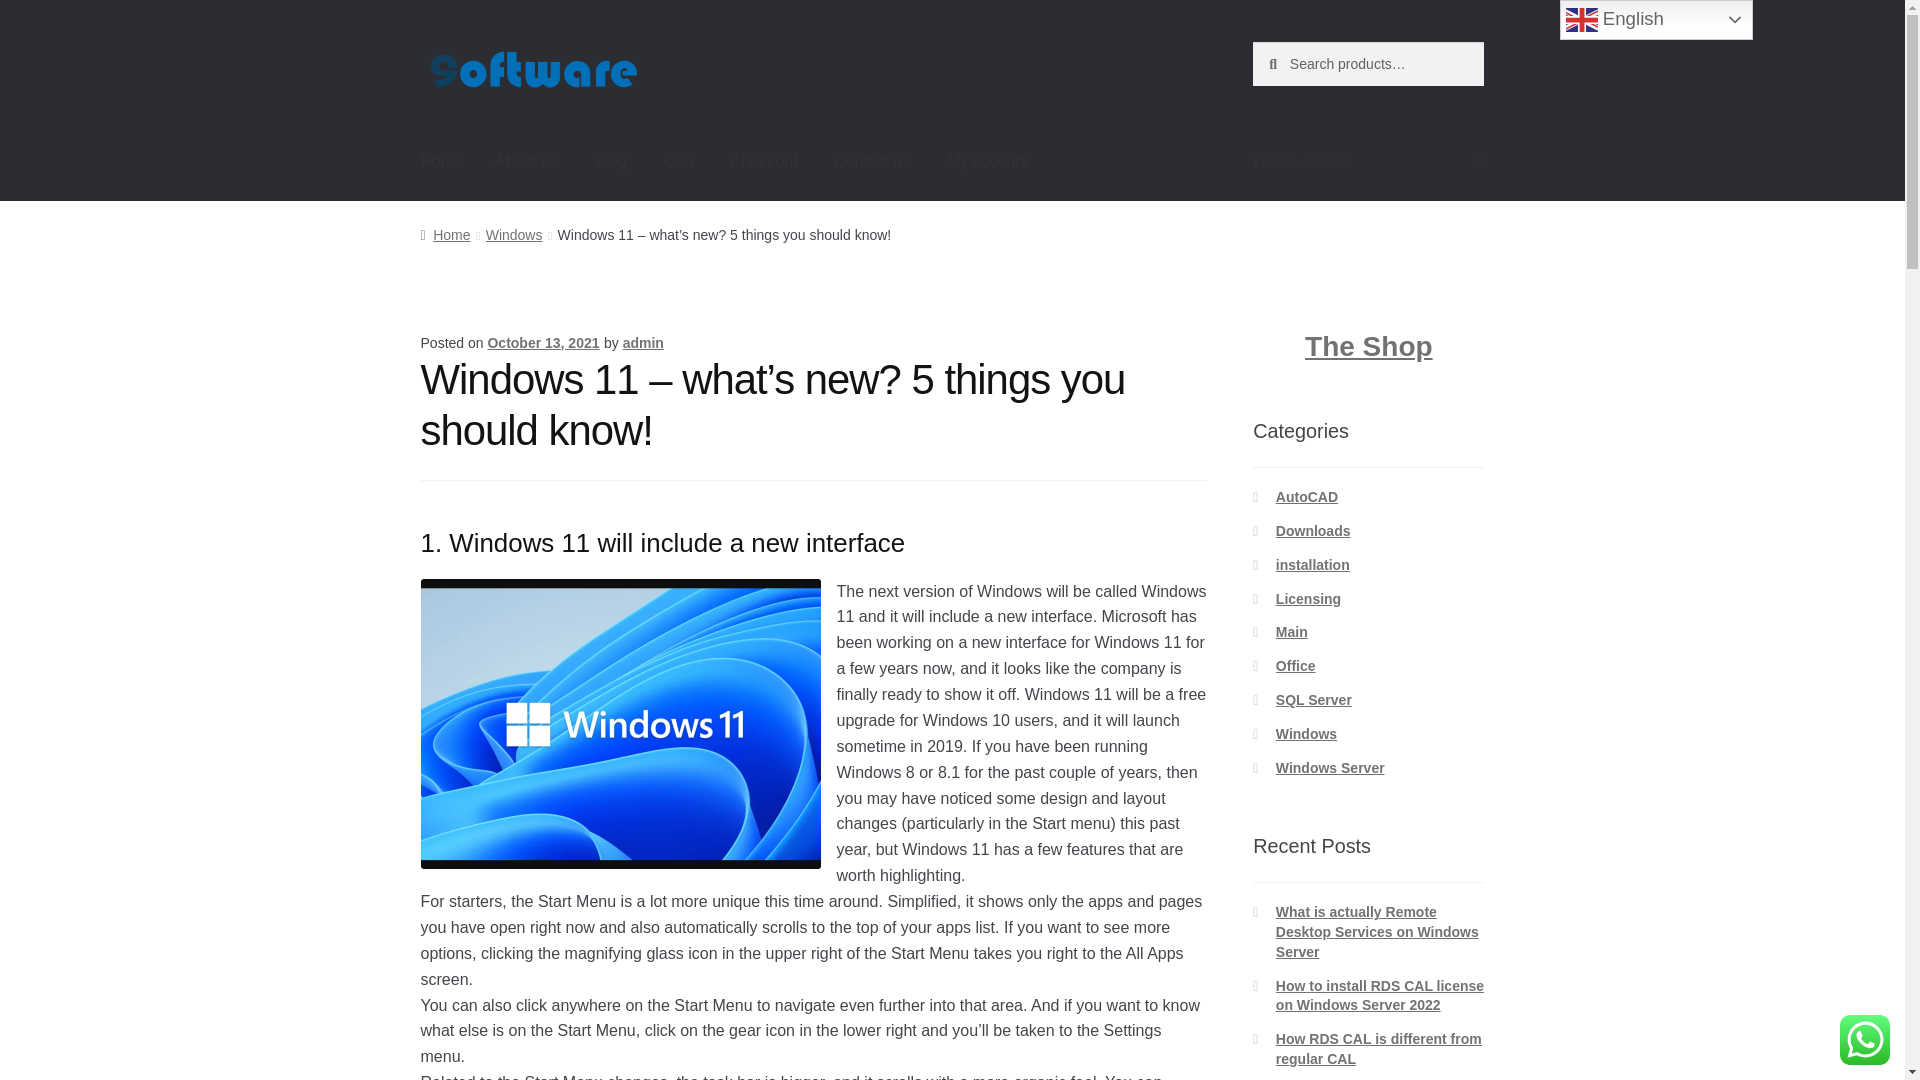 This screenshot has width=1920, height=1080. What do you see at coordinates (1330, 768) in the screenshot?
I see `Windows Server` at bounding box center [1330, 768].